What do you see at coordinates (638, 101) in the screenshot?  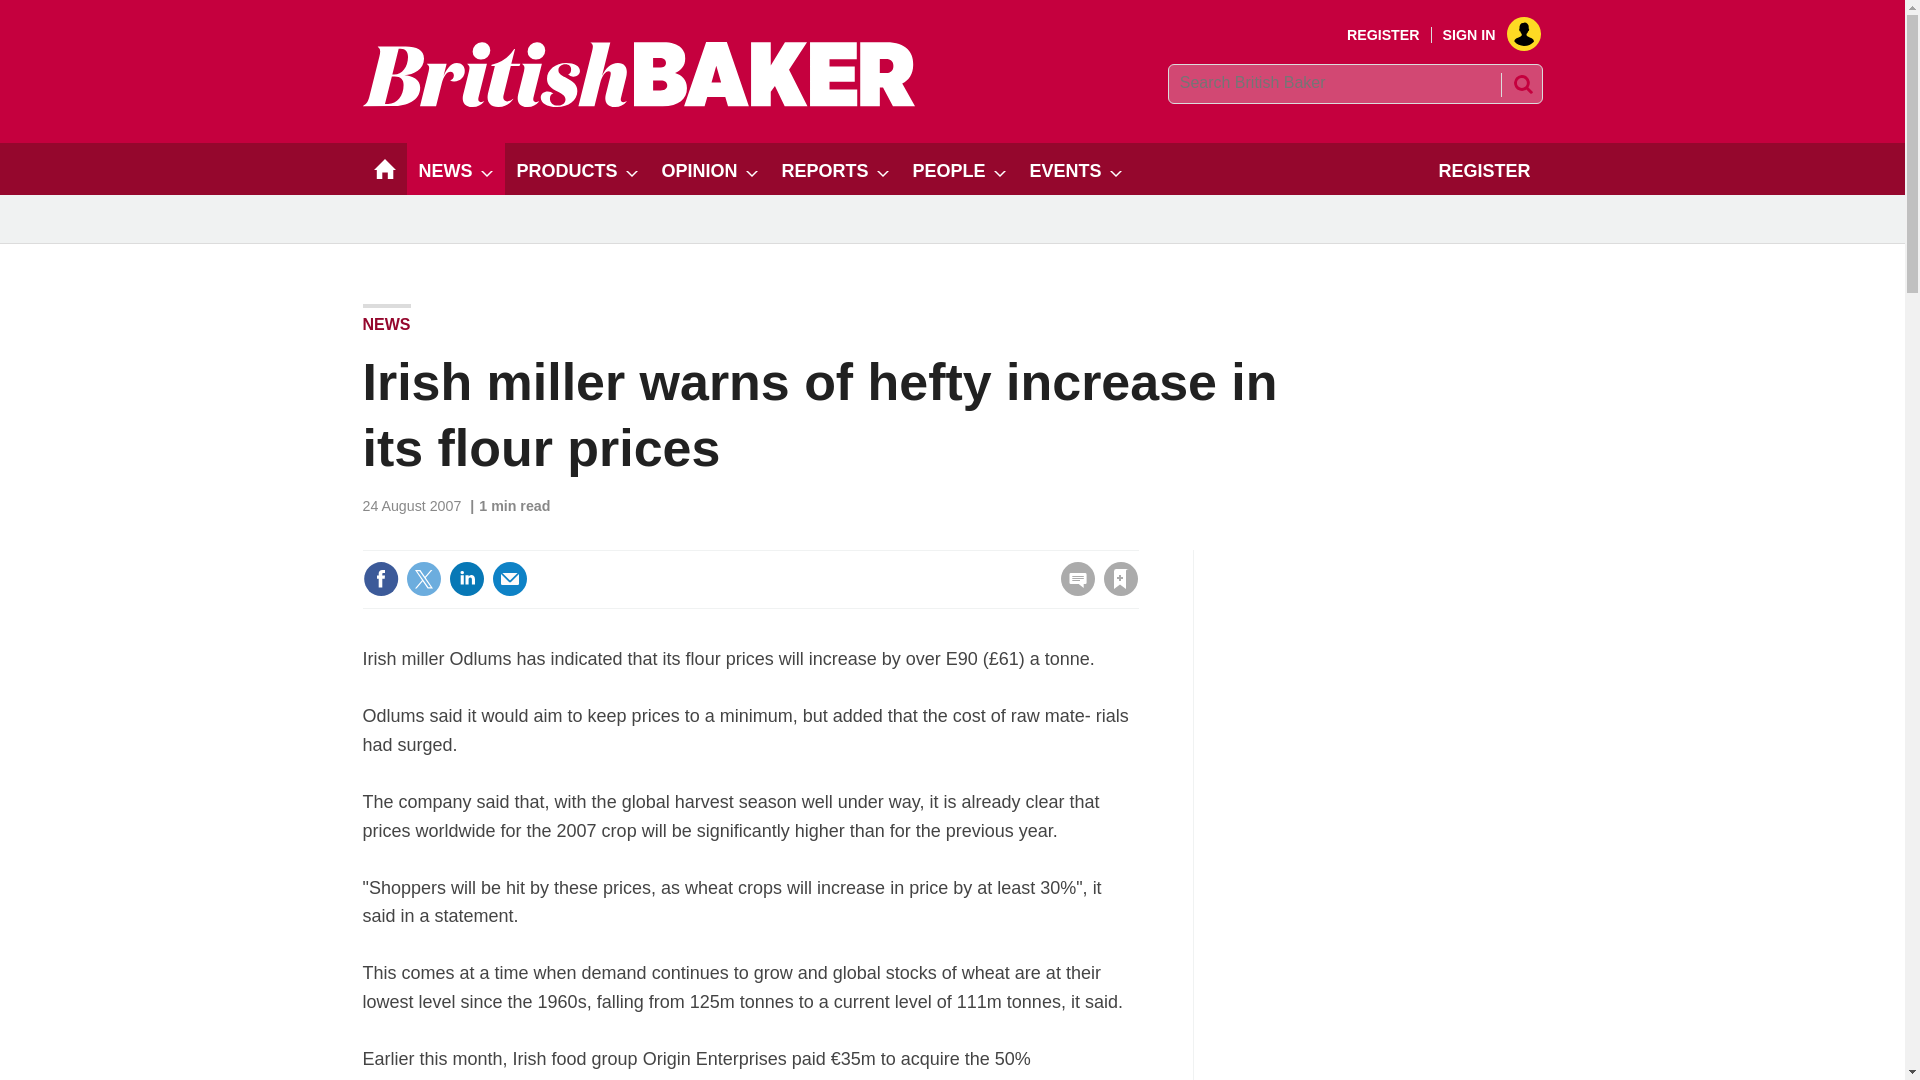 I see `Site name` at bounding box center [638, 101].